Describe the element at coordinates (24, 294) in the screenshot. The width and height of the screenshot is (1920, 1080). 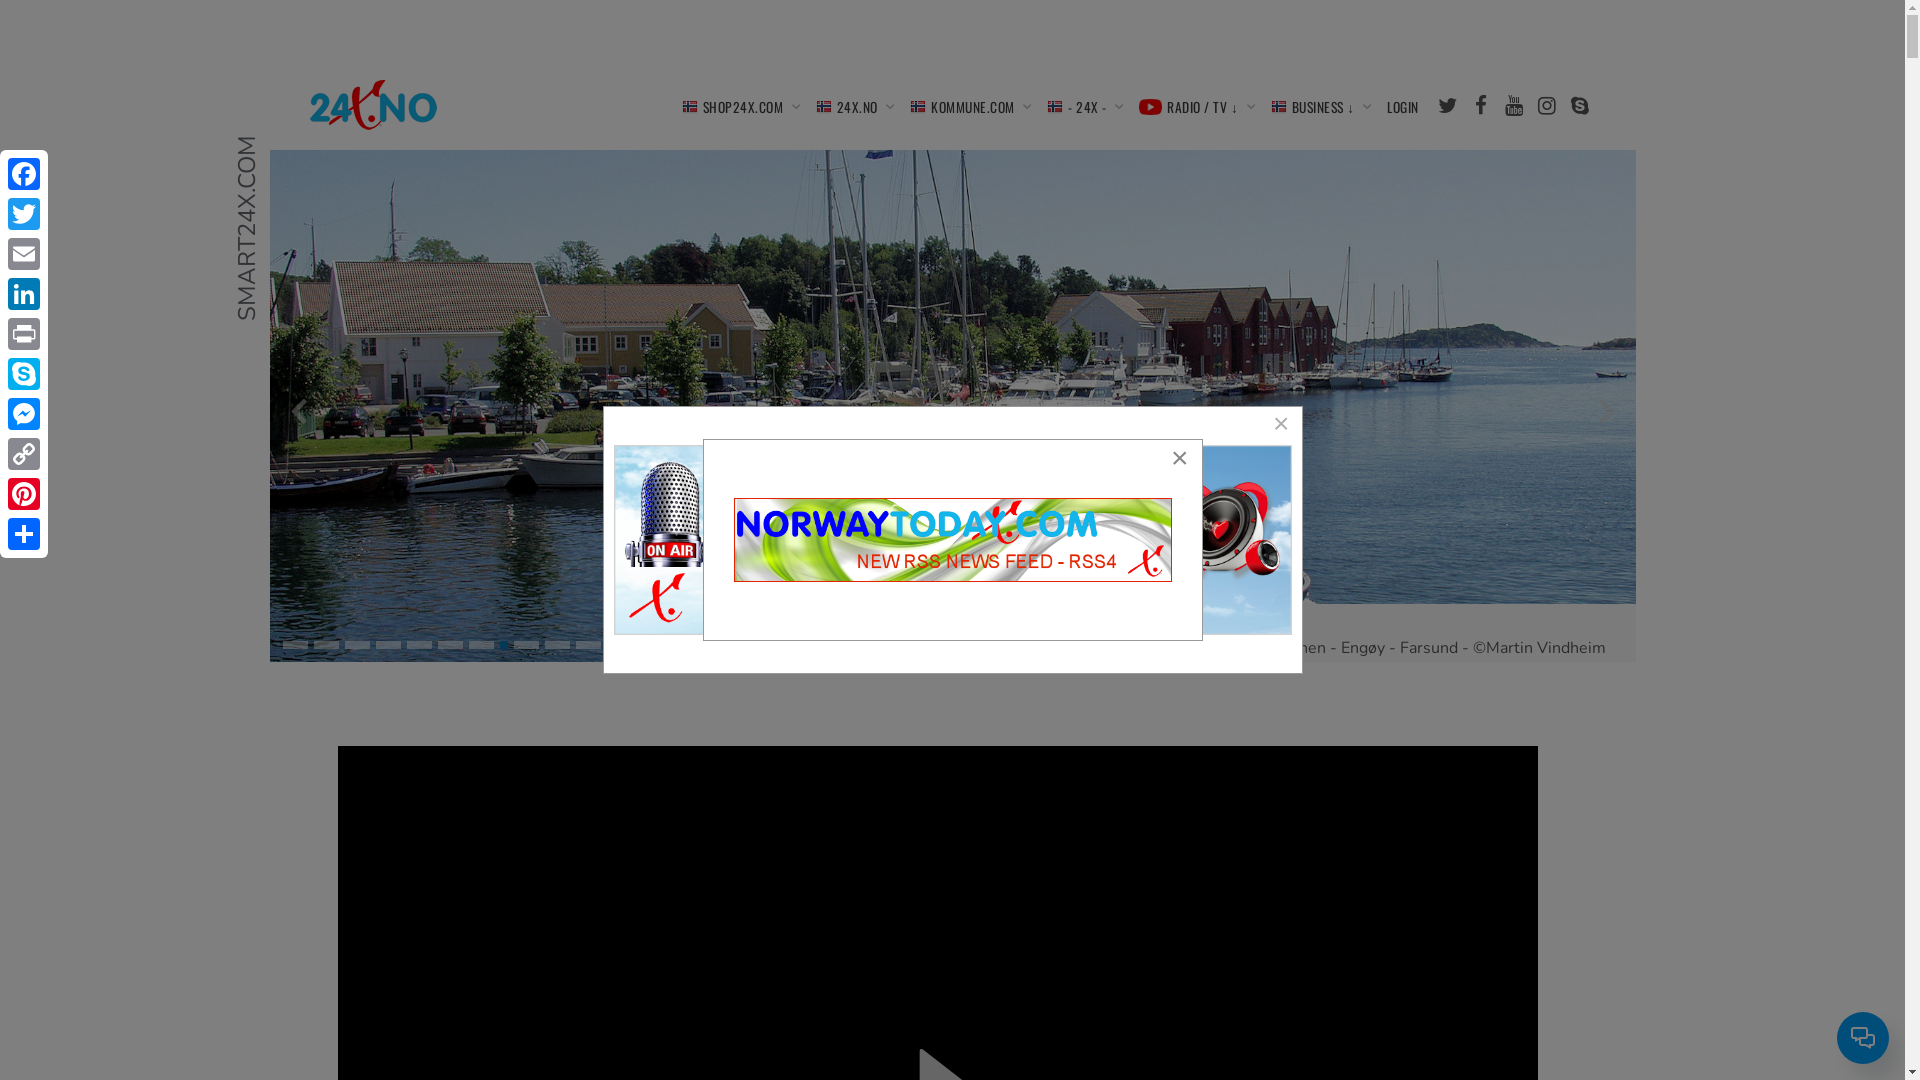
I see `LinkedIn` at that location.